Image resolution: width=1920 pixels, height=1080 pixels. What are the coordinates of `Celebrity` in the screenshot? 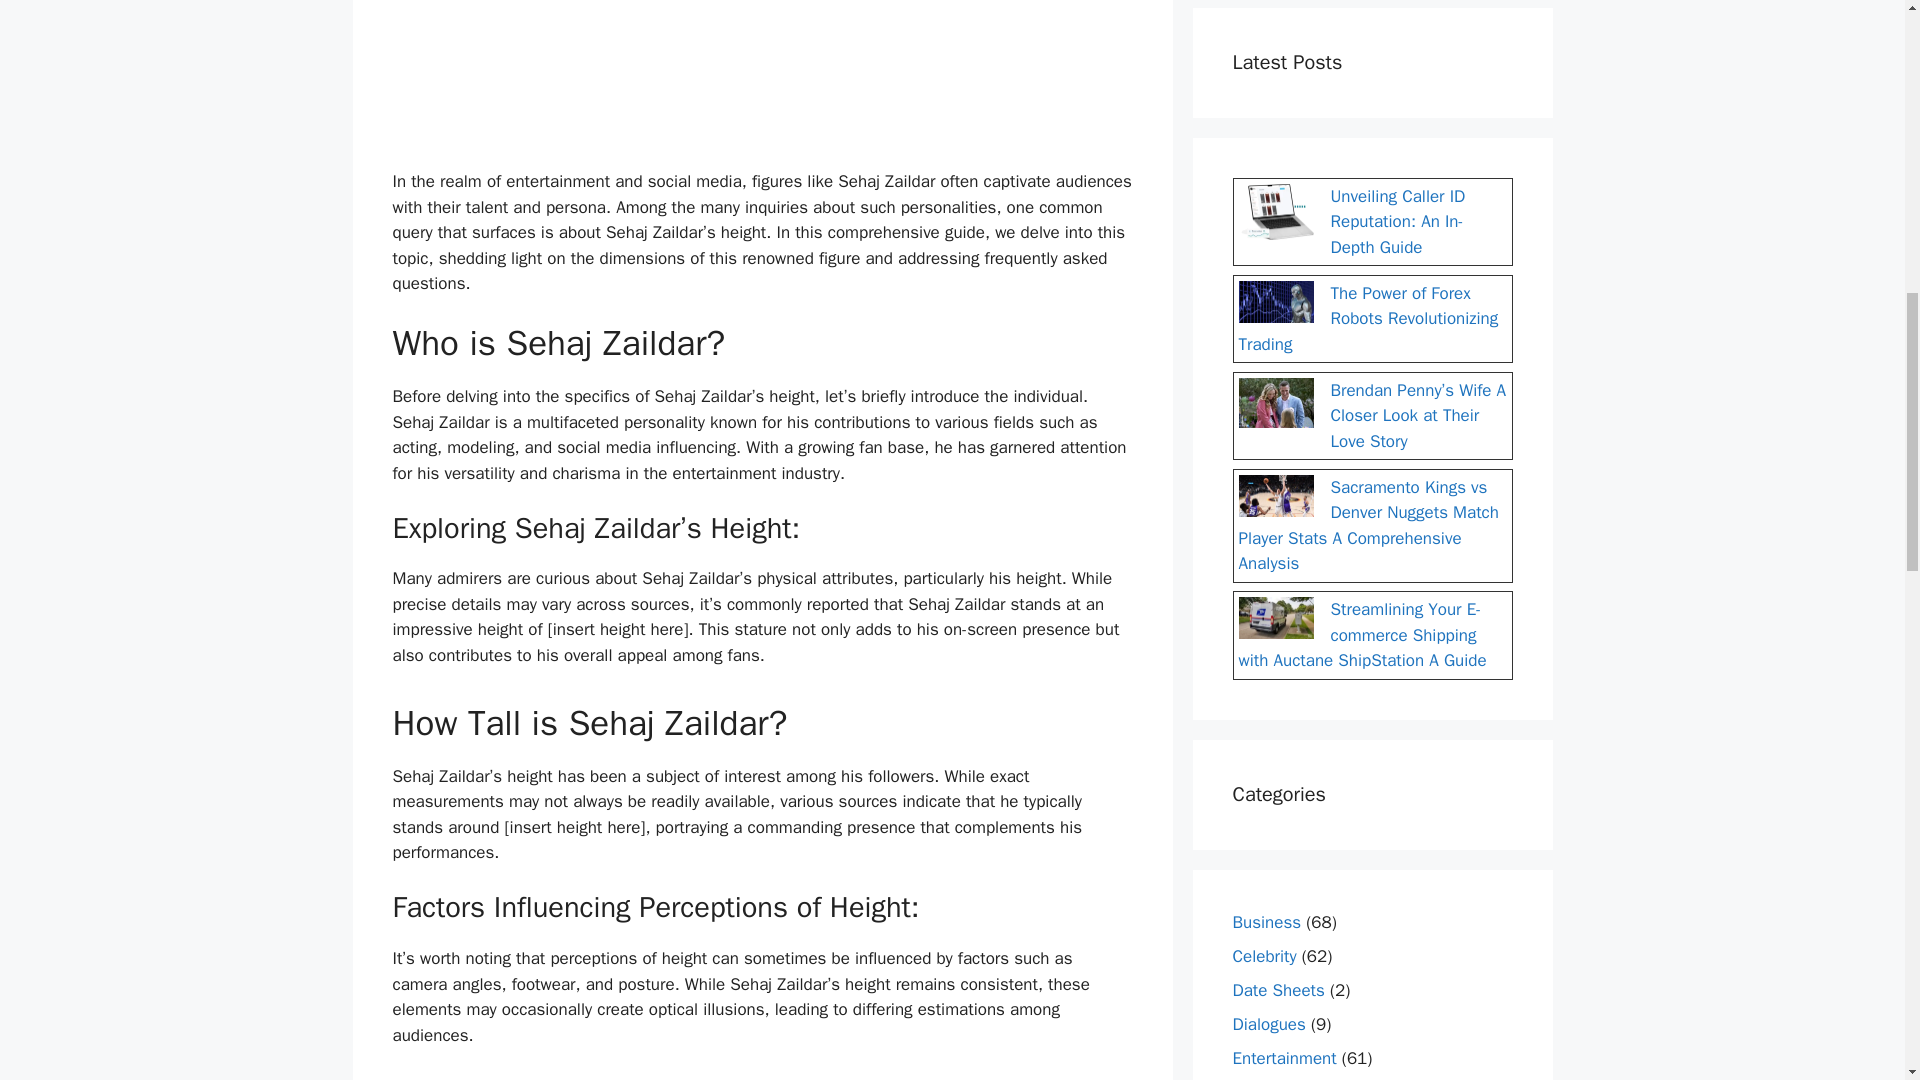 It's located at (1264, 956).